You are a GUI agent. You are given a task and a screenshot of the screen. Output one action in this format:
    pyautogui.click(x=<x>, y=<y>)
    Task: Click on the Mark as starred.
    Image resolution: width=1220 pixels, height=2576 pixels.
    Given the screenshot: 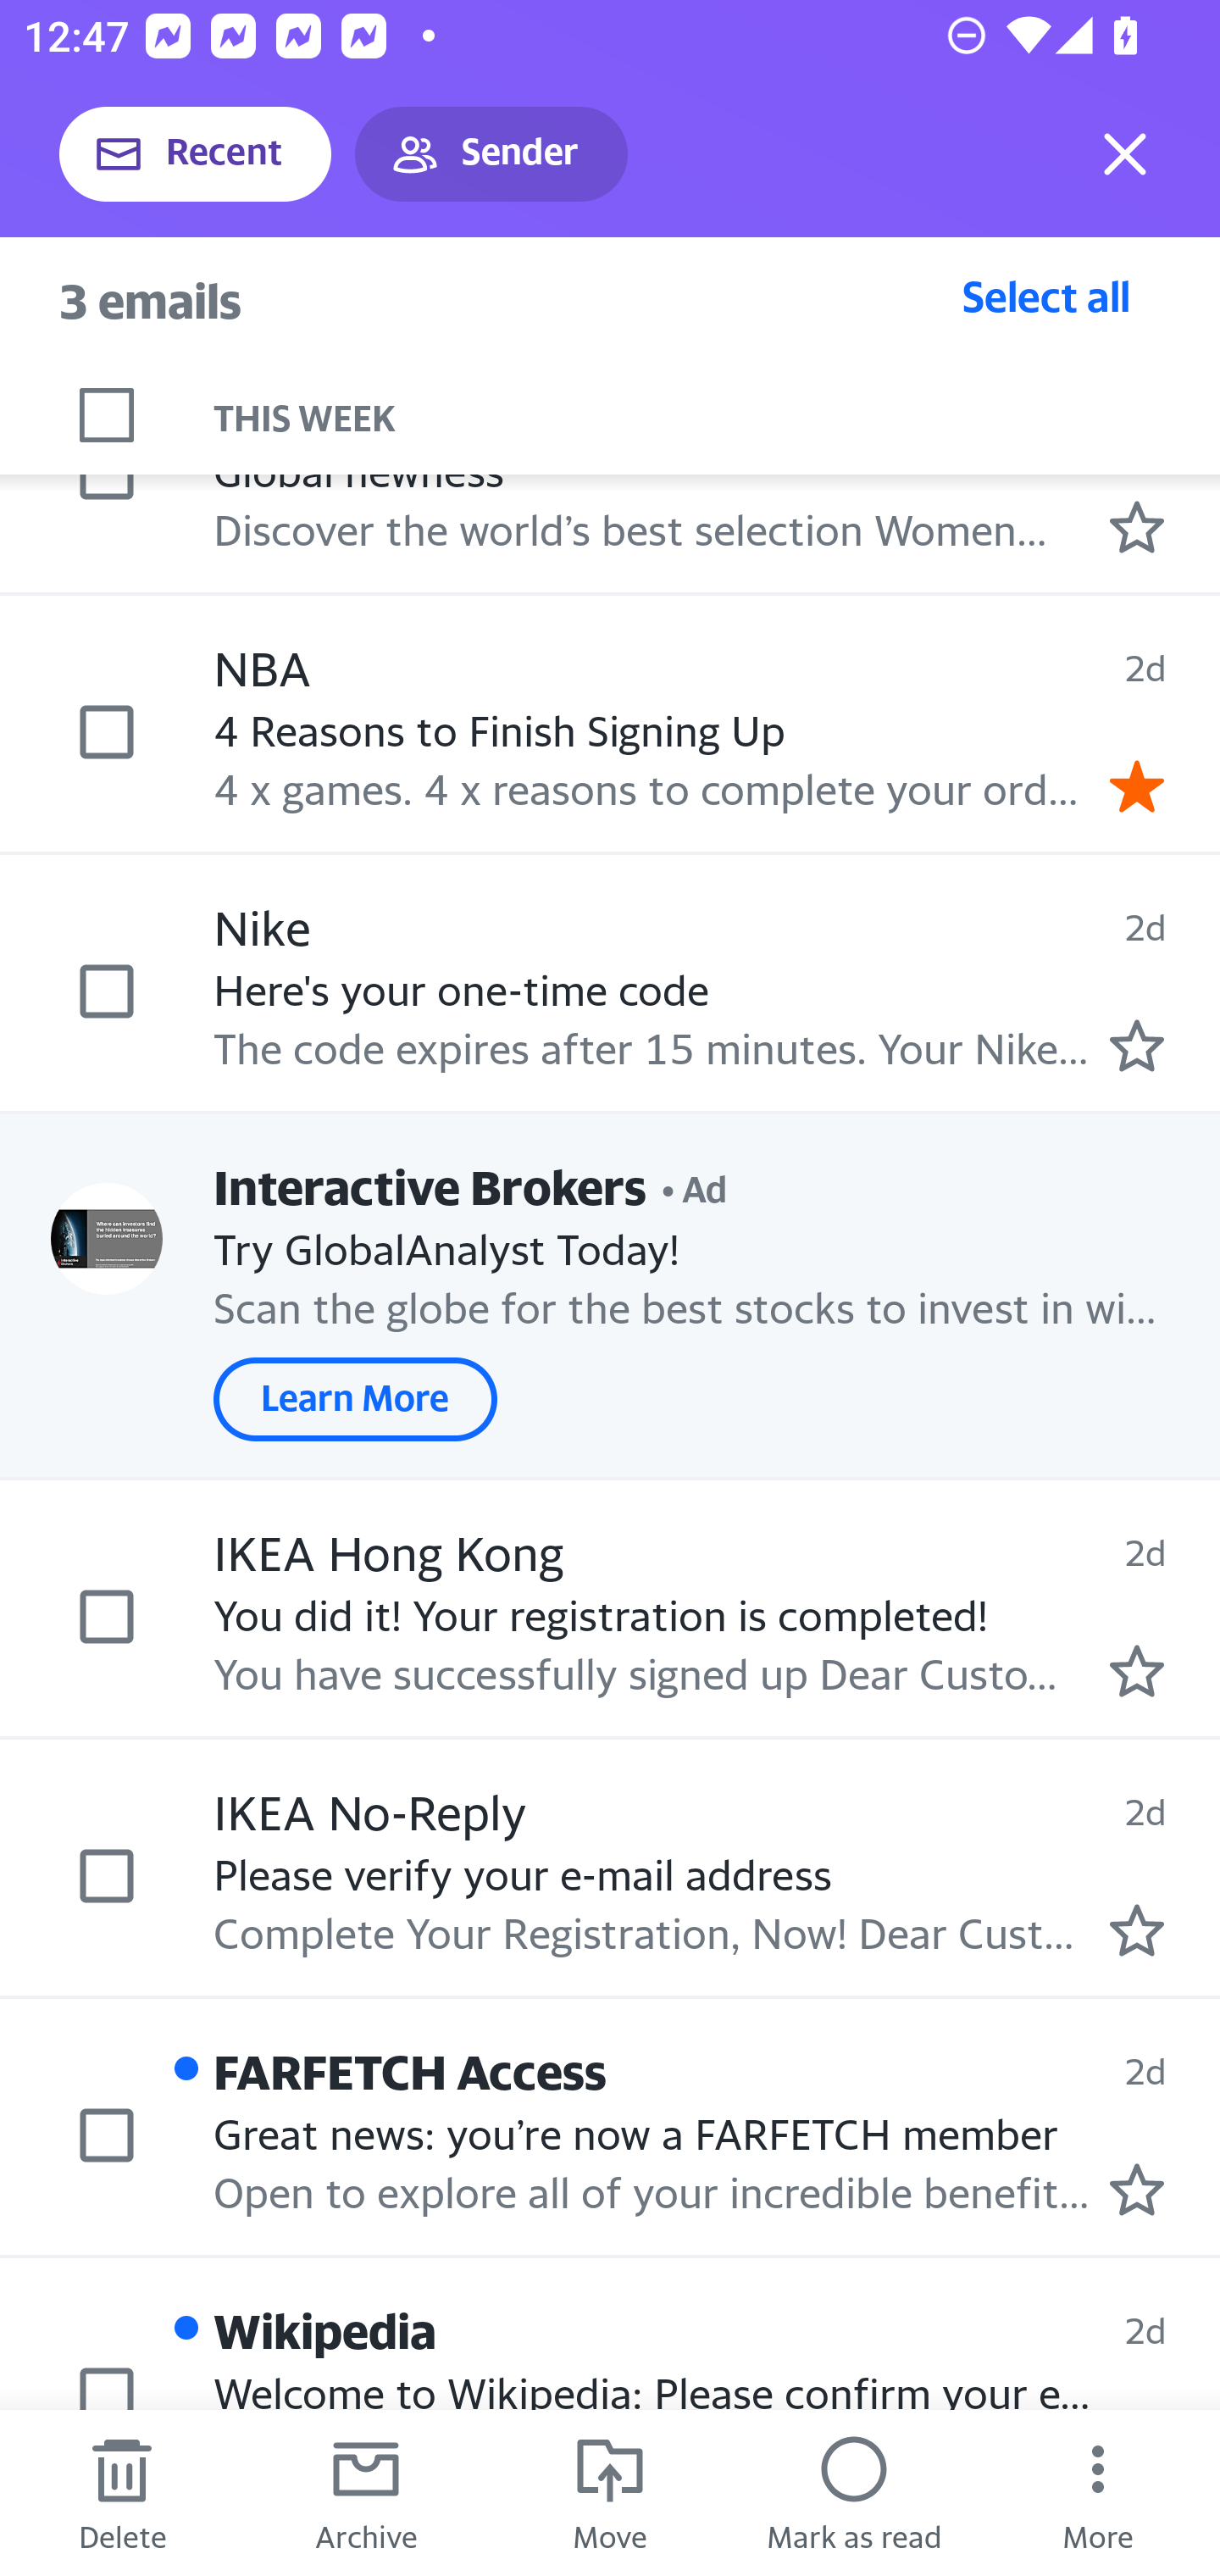 What is the action you would take?
    pyautogui.click(x=1137, y=526)
    